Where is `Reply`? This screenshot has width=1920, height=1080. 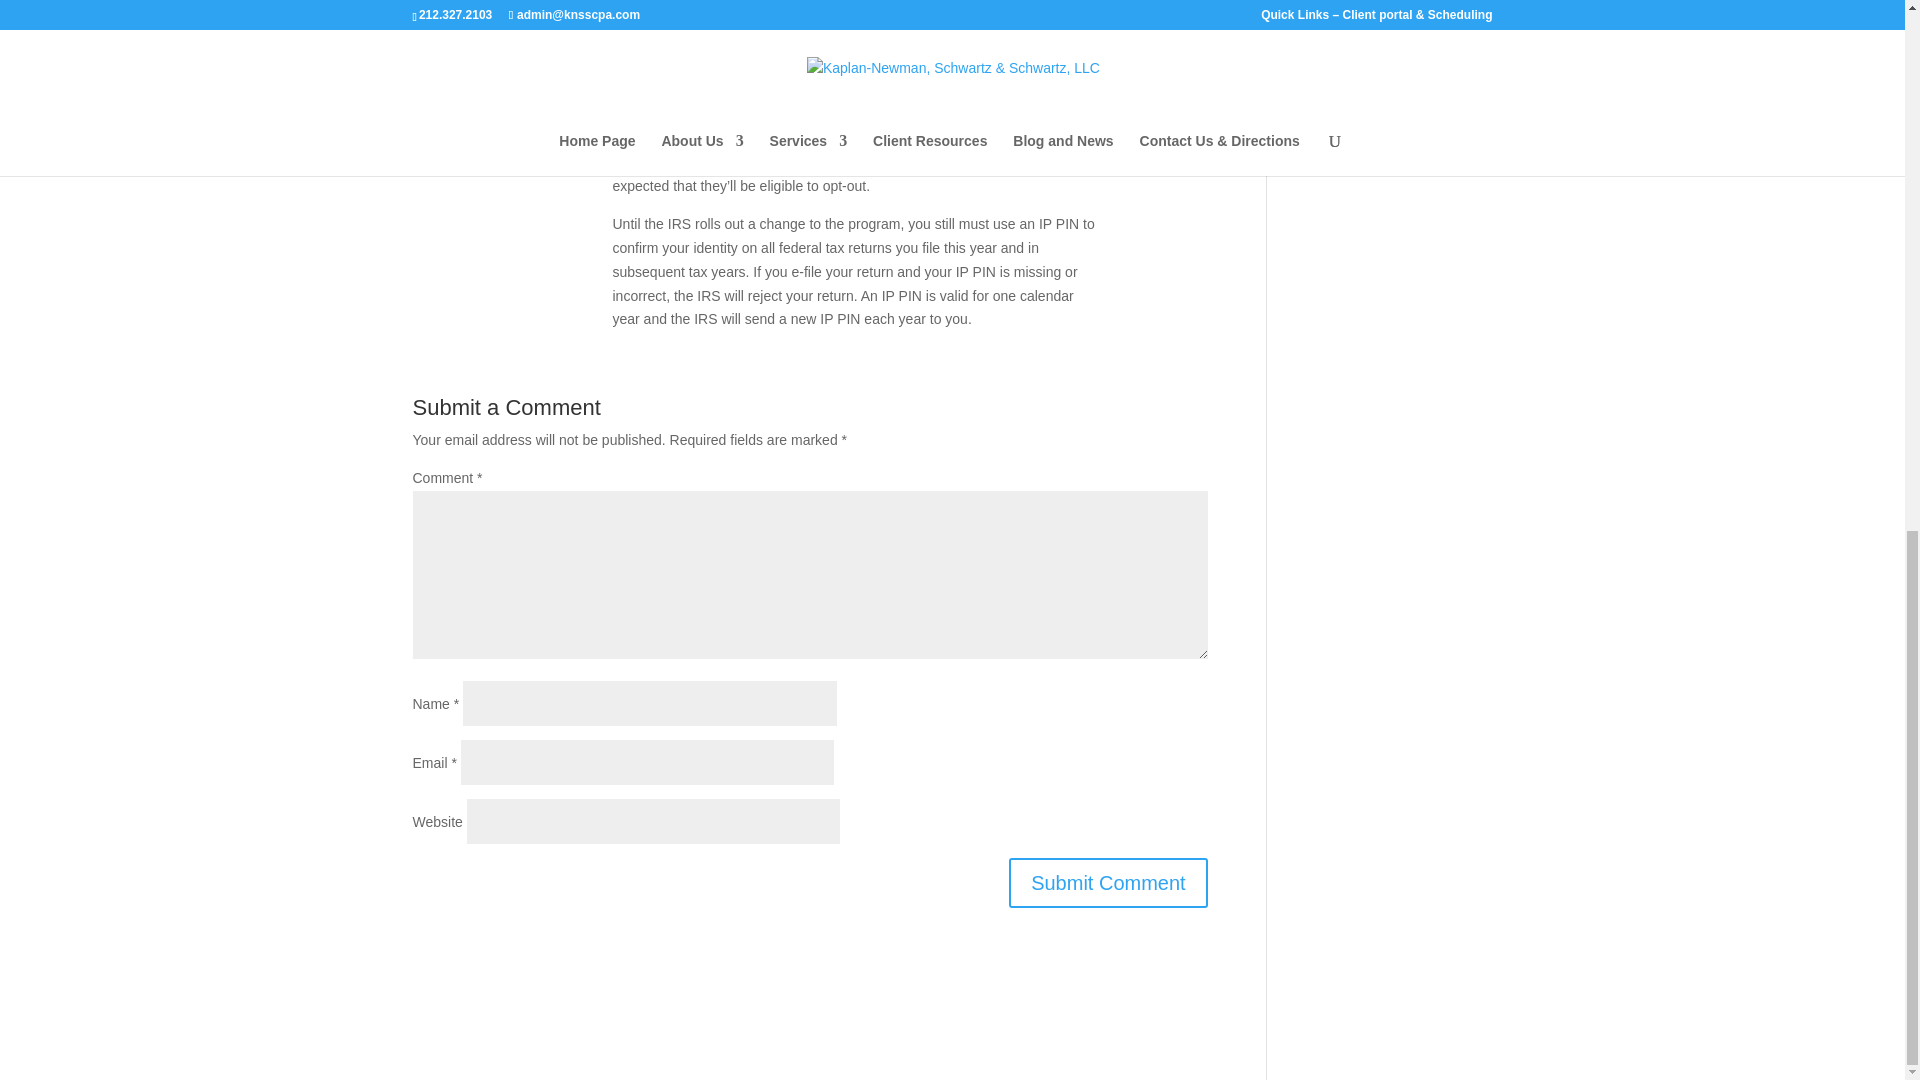 Reply is located at coordinates (1189, 66).